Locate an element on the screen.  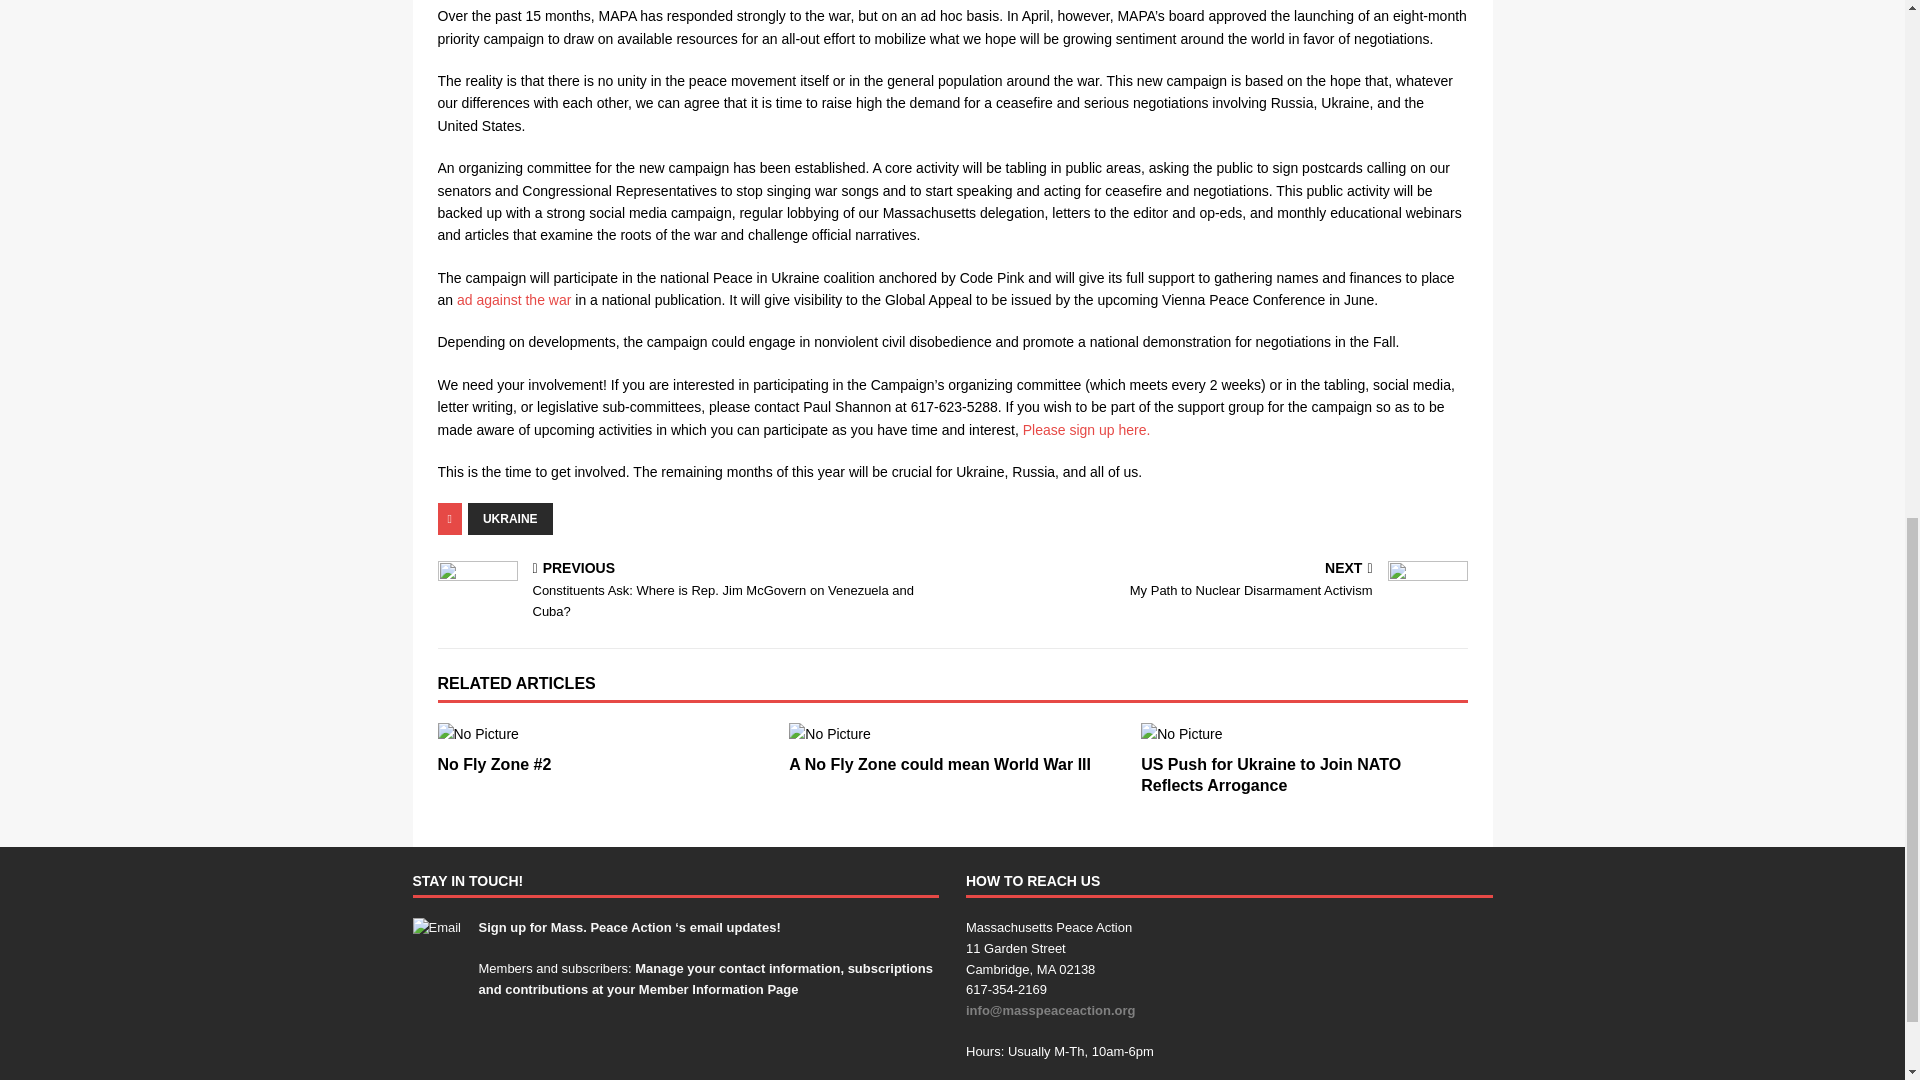
US Push for Ukraine to Join NATO Reflects Arrogance is located at coordinates (1270, 774).